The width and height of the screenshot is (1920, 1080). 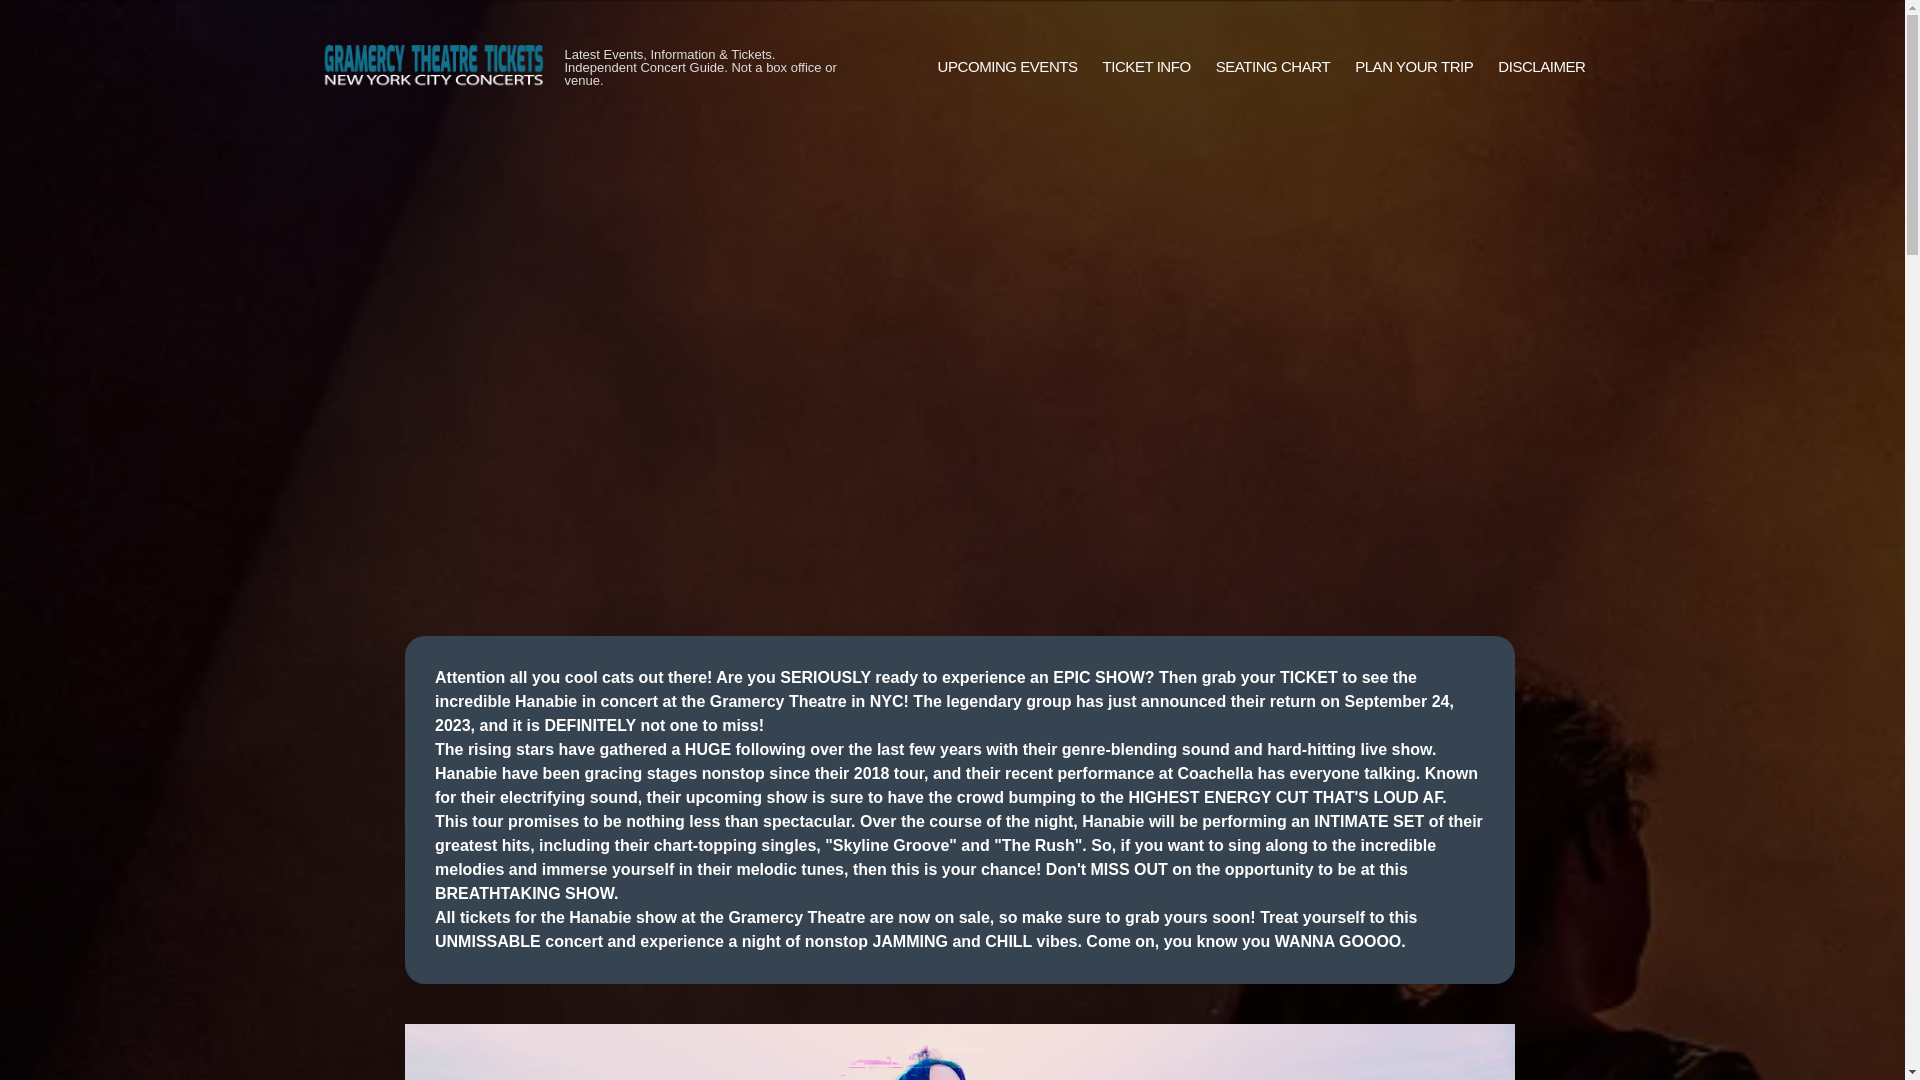 I want to click on DISCLAIMER, so click(x=1541, y=67).